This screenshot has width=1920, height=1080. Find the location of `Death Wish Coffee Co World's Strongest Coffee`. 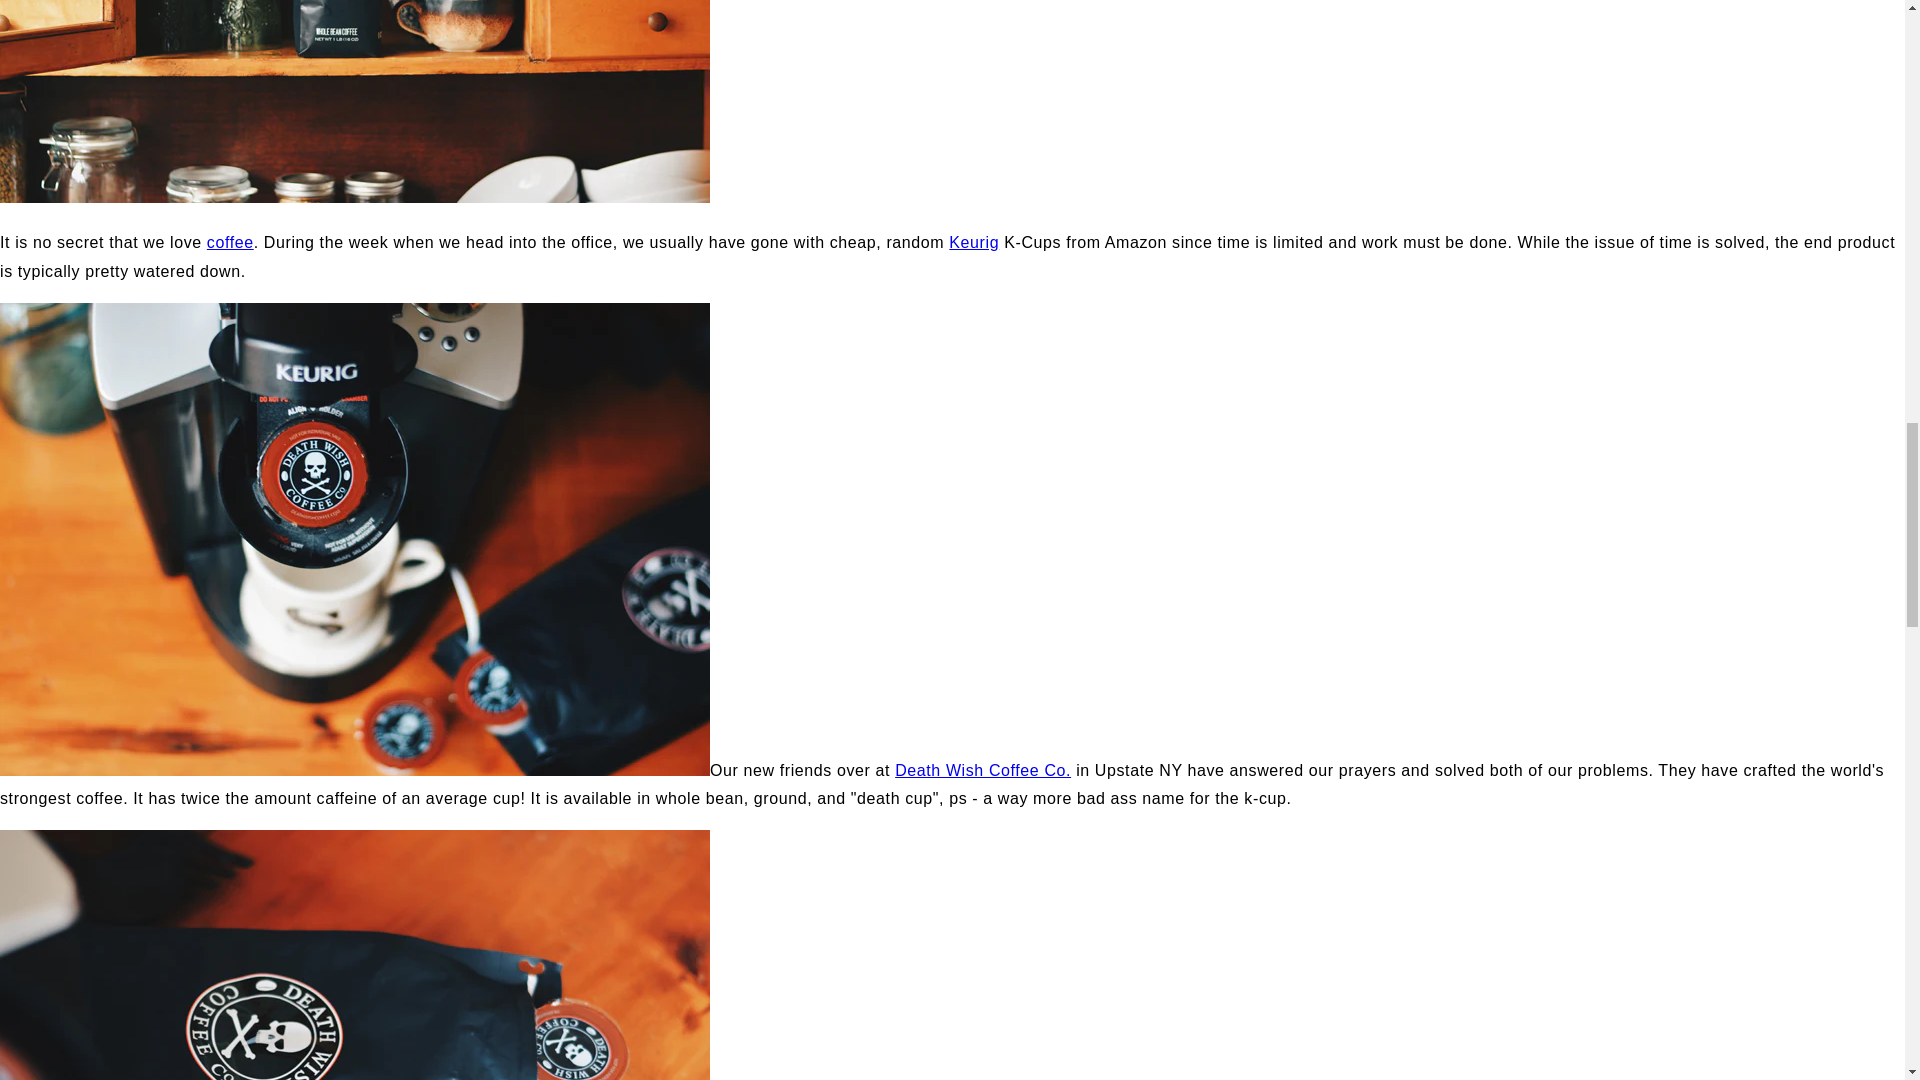

Death Wish Coffee Co World's Strongest Coffee is located at coordinates (982, 770).